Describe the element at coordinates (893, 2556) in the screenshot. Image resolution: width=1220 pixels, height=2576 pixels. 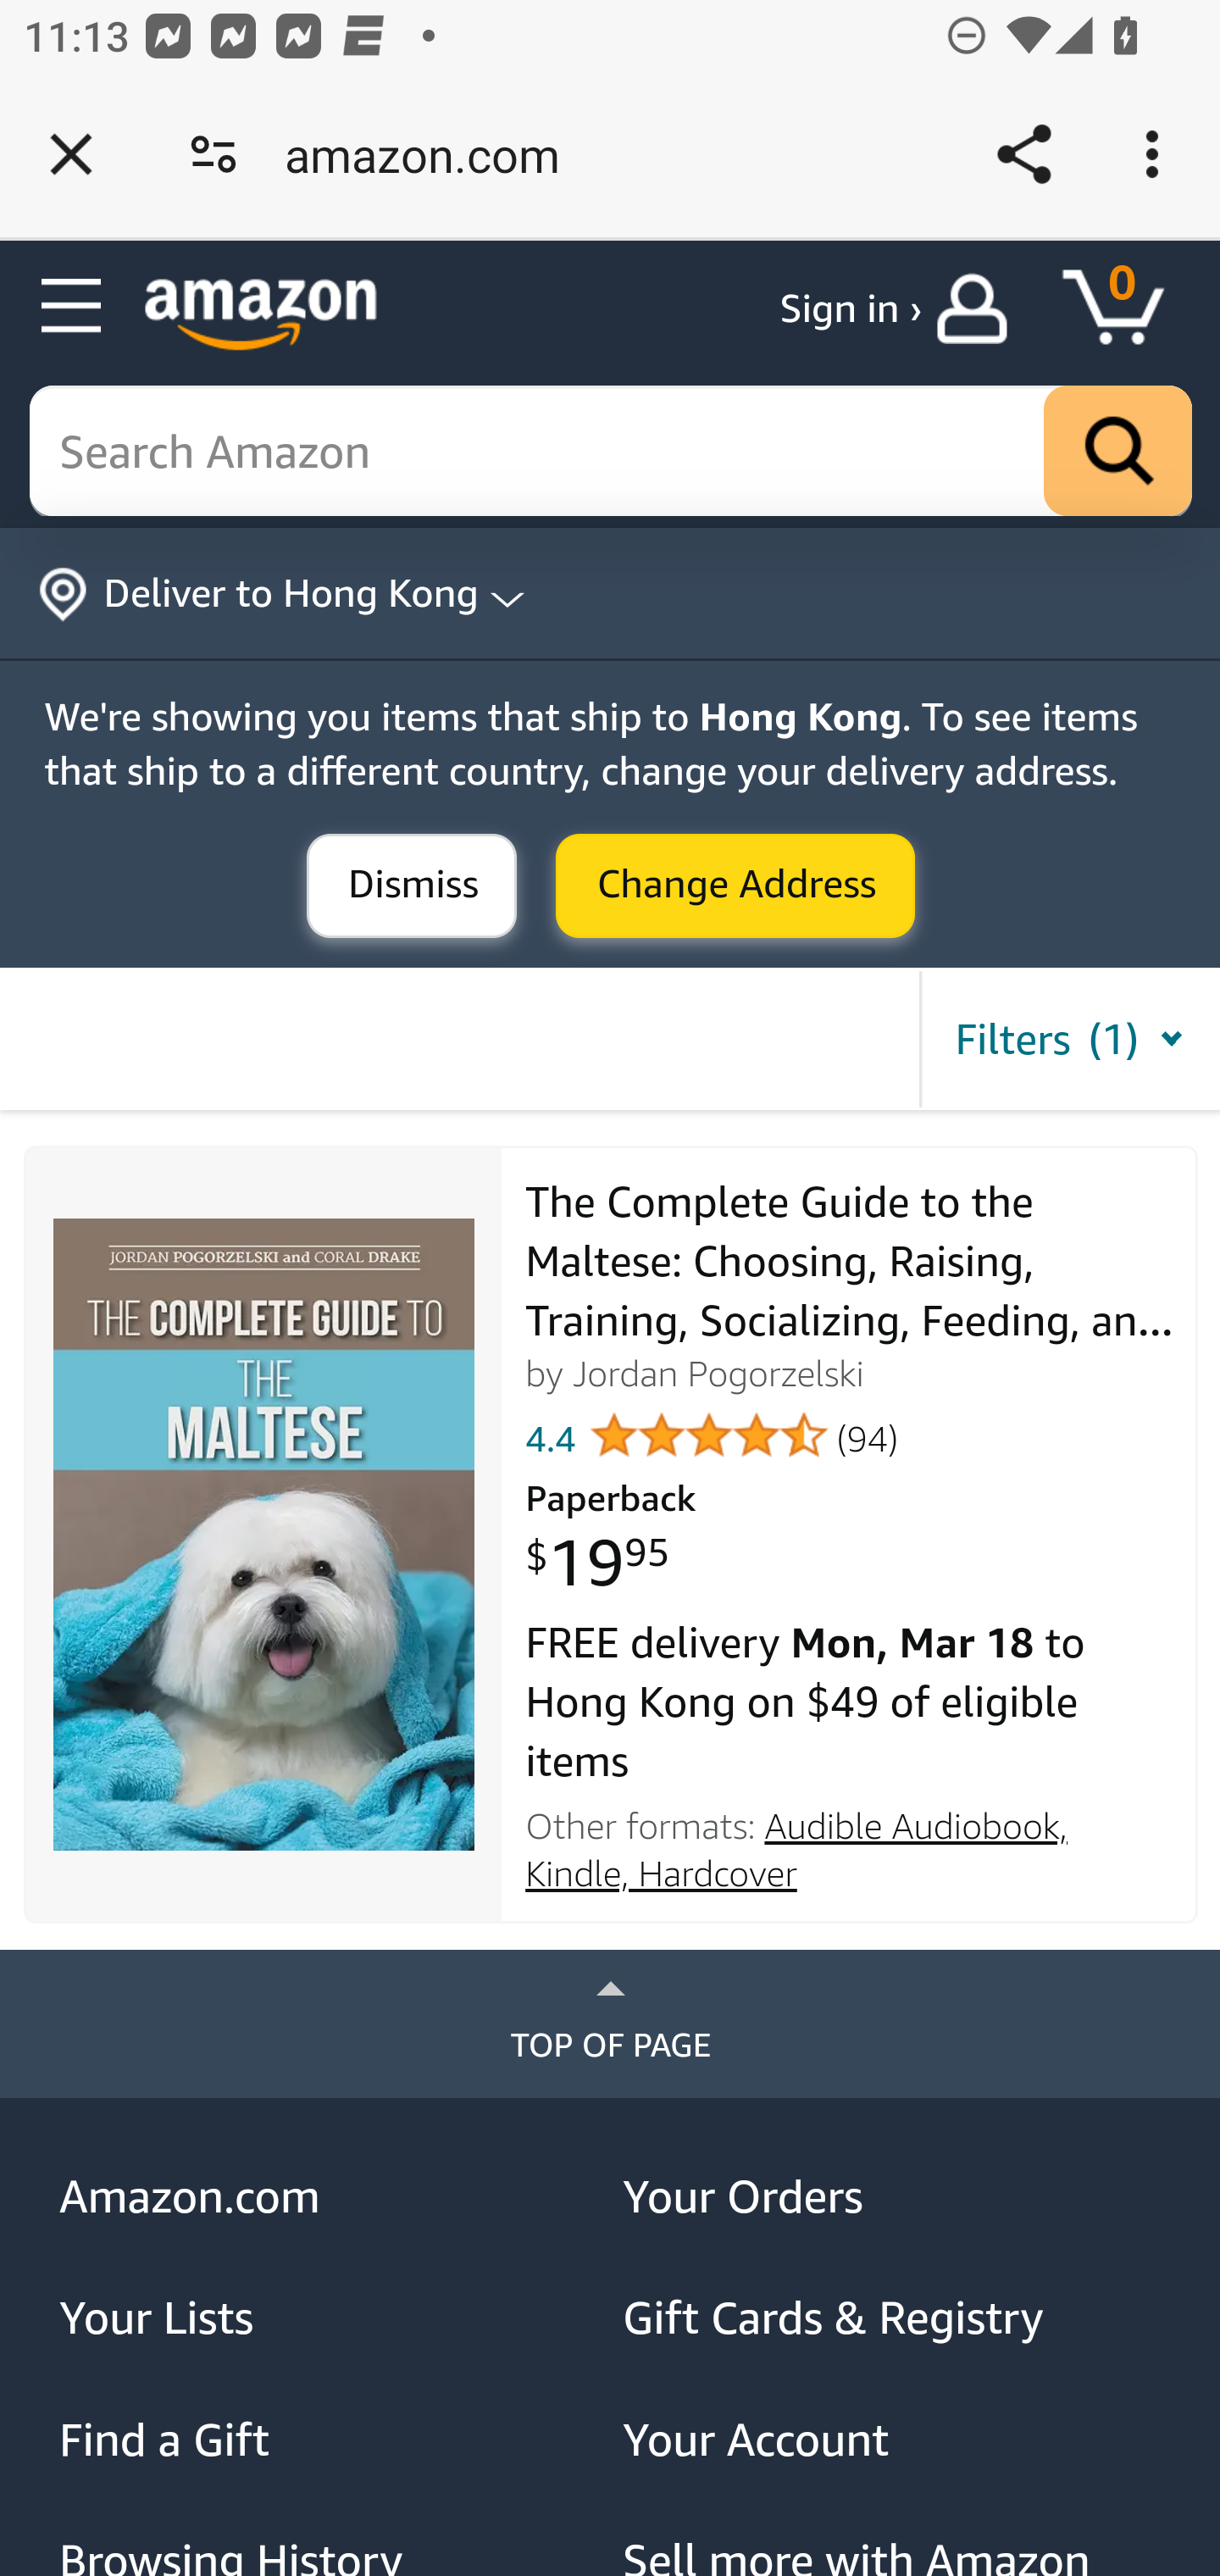
I see `Sell more with Amazon` at that location.